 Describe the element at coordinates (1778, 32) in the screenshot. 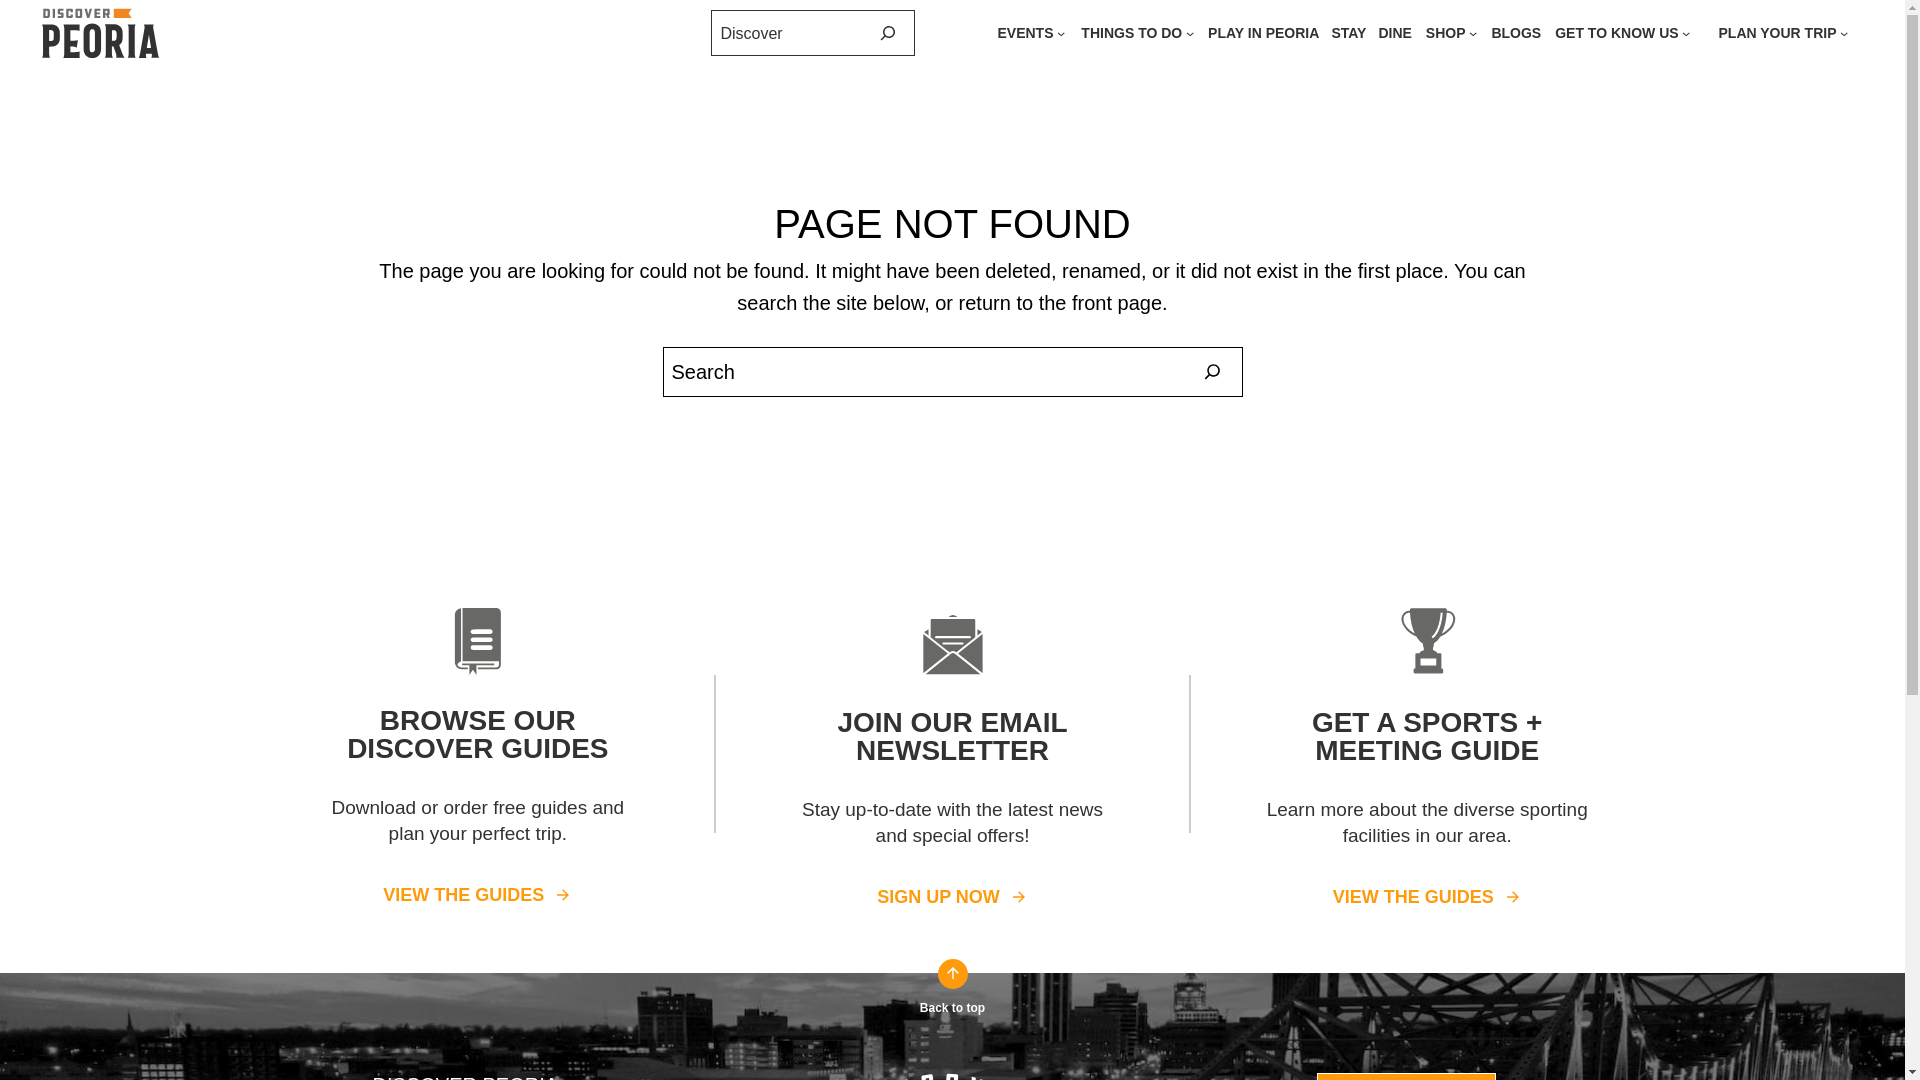

I see `Industry` at that location.